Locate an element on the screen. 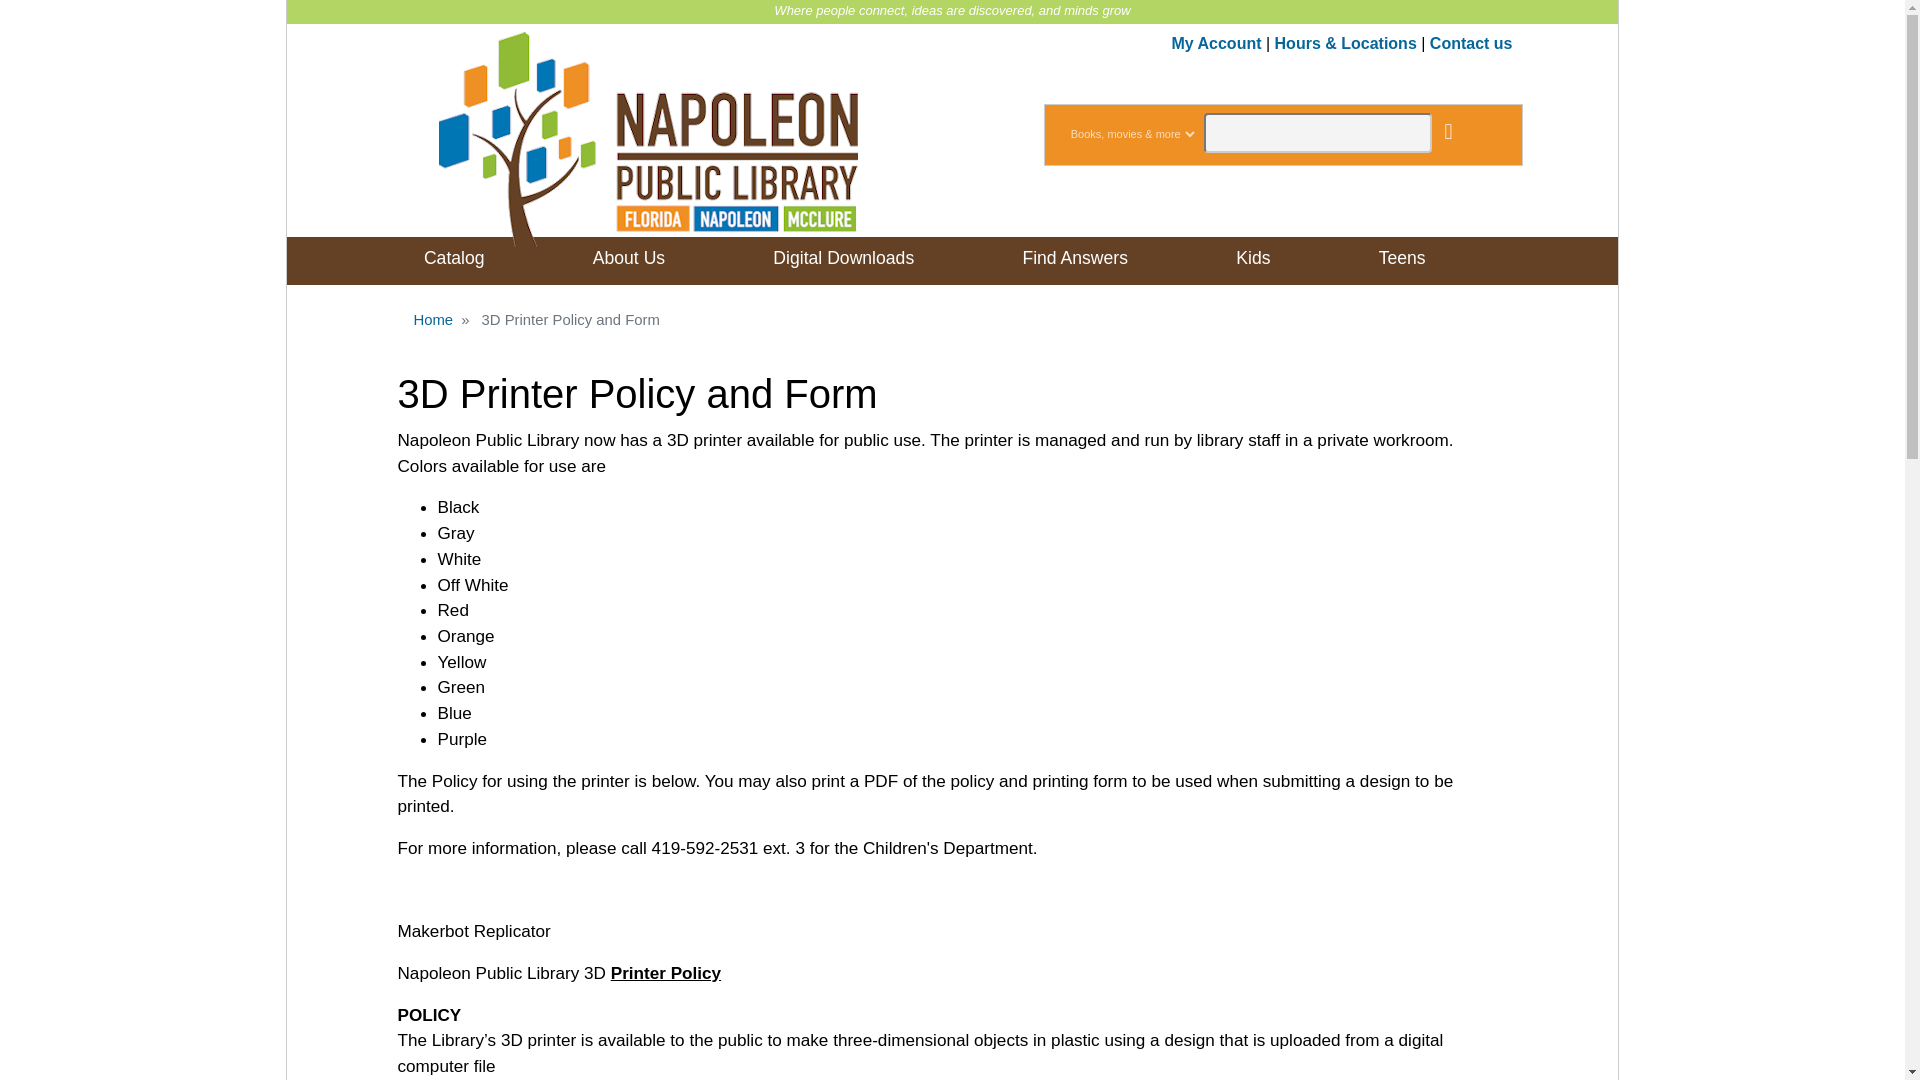 This screenshot has height=1080, width=1920. Teens is located at coordinates (1401, 258).